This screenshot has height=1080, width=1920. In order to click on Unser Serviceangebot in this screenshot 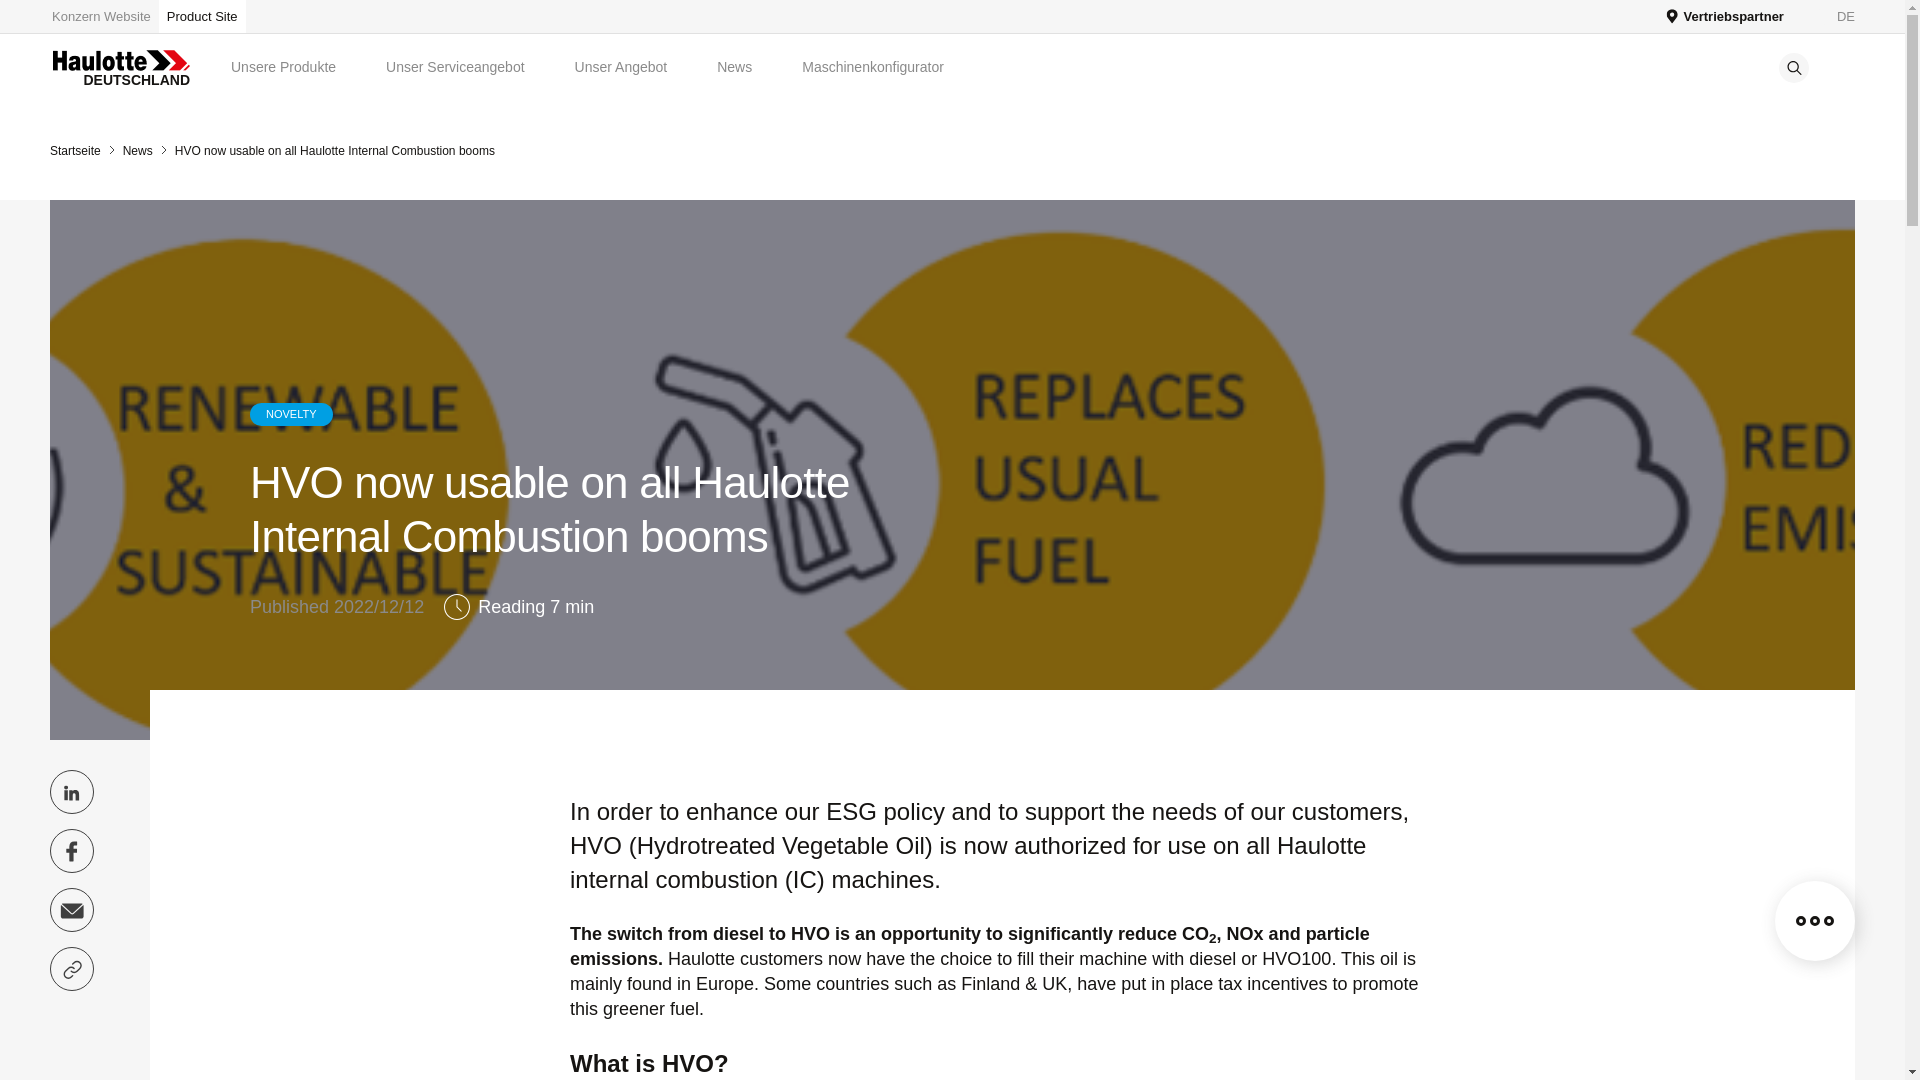, I will do `click(454, 67)`.